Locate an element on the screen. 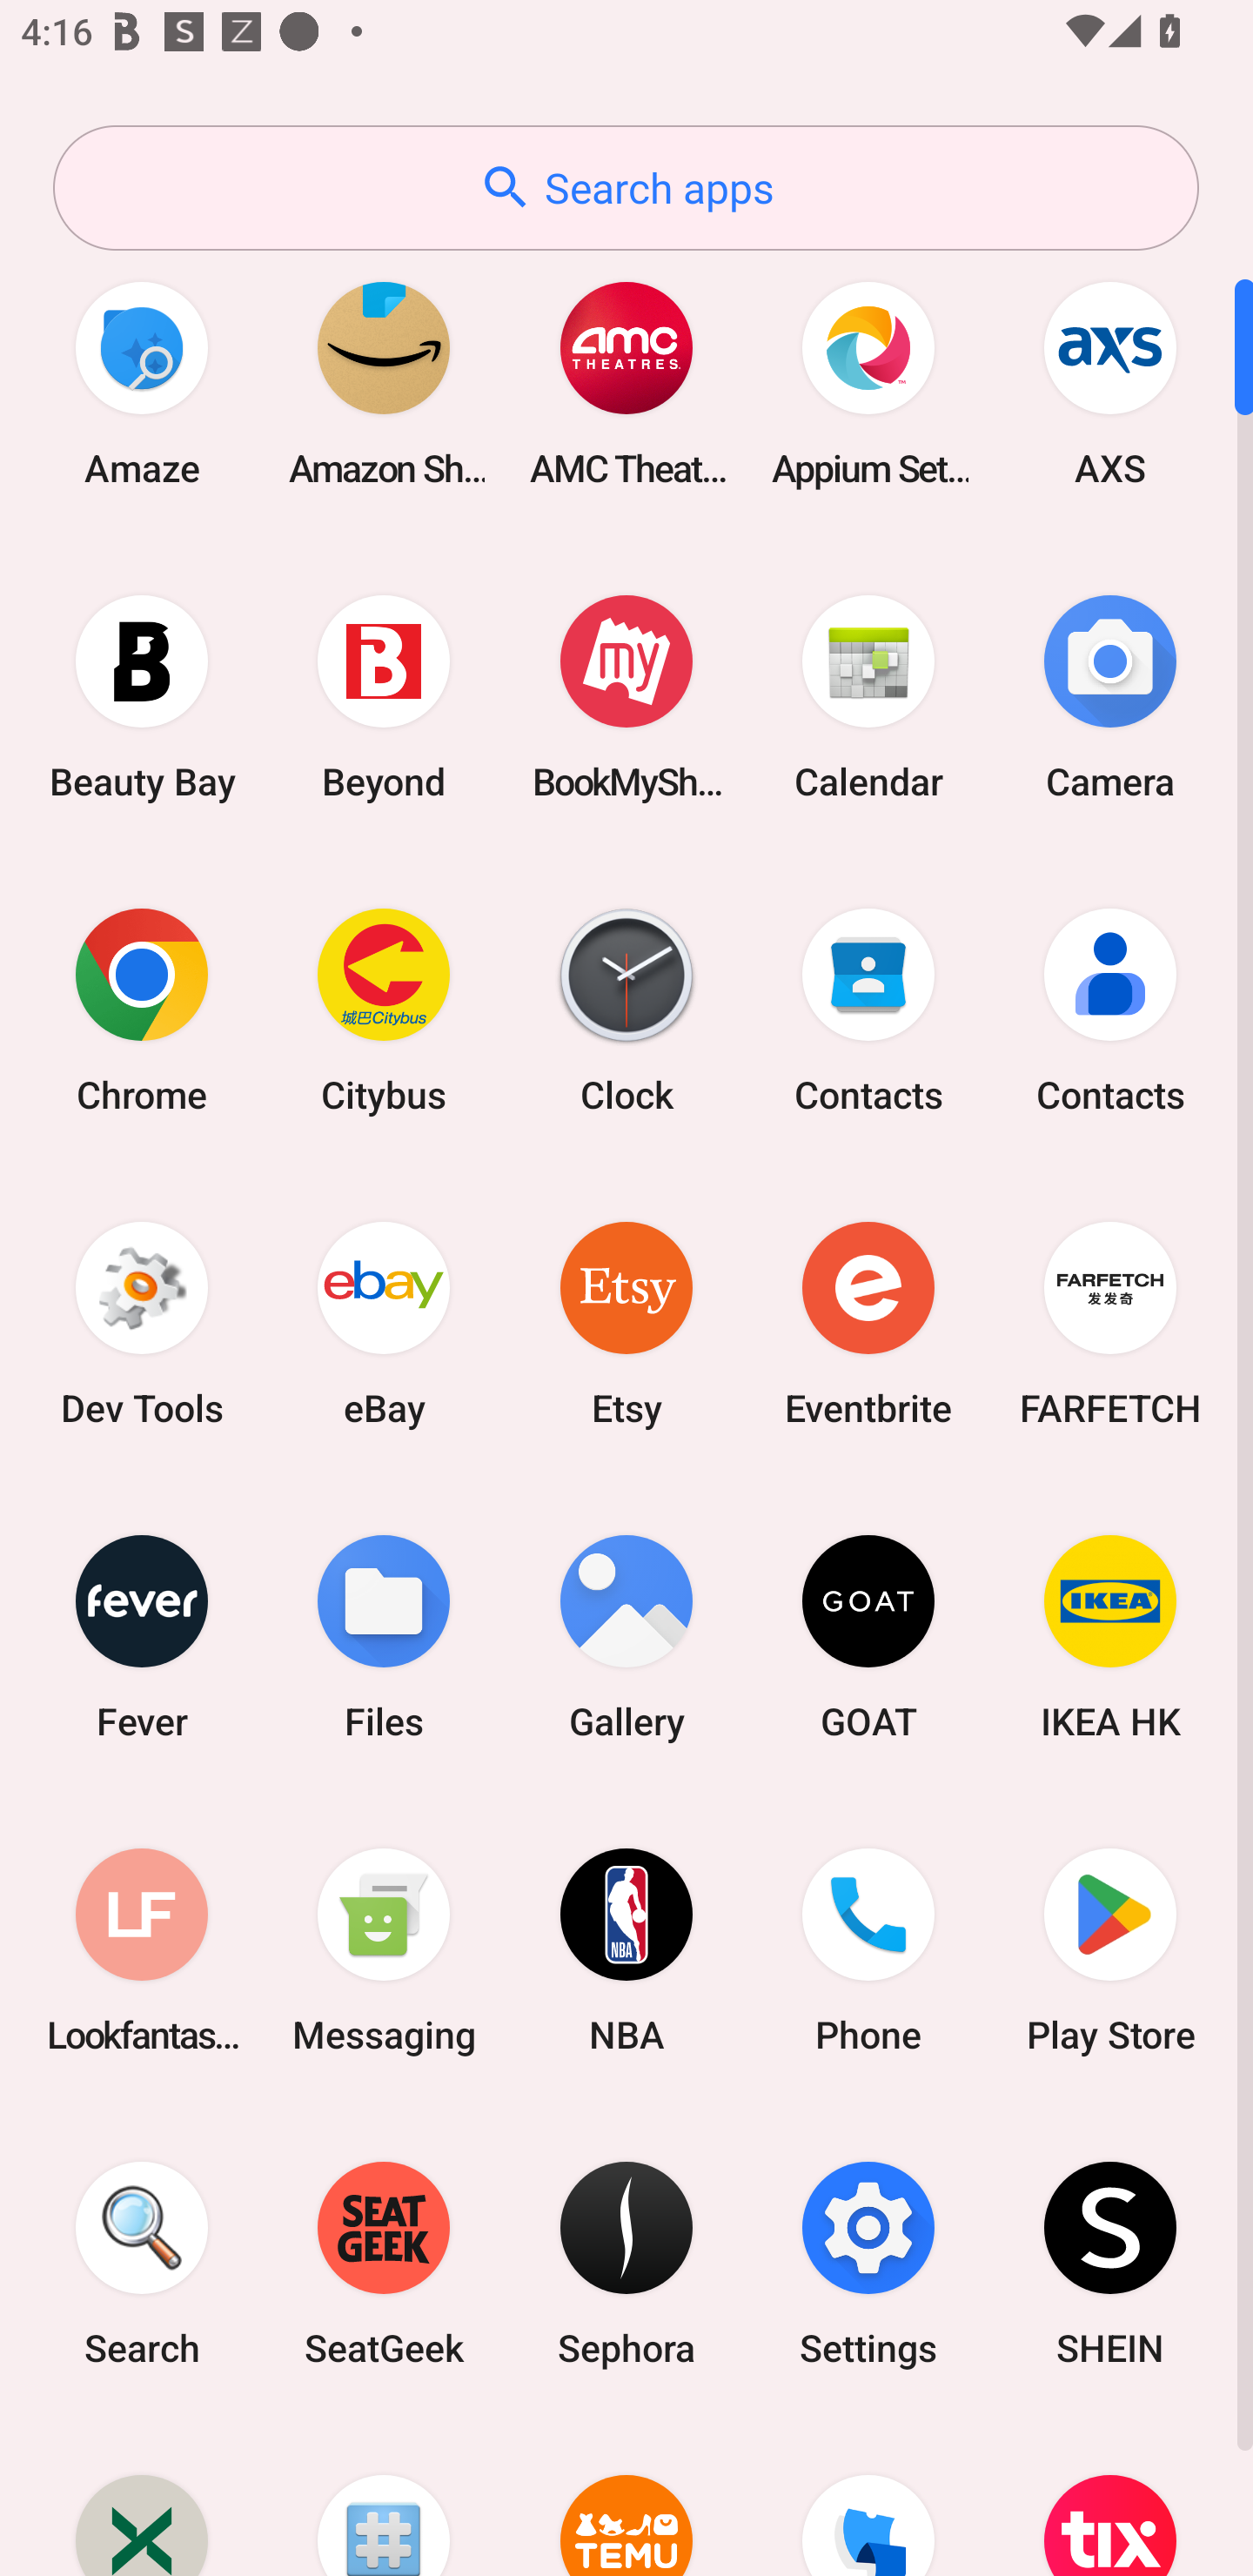 The height and width of the screenshot is (2576, 1253). Calendar is located at coordinates (868, 696).